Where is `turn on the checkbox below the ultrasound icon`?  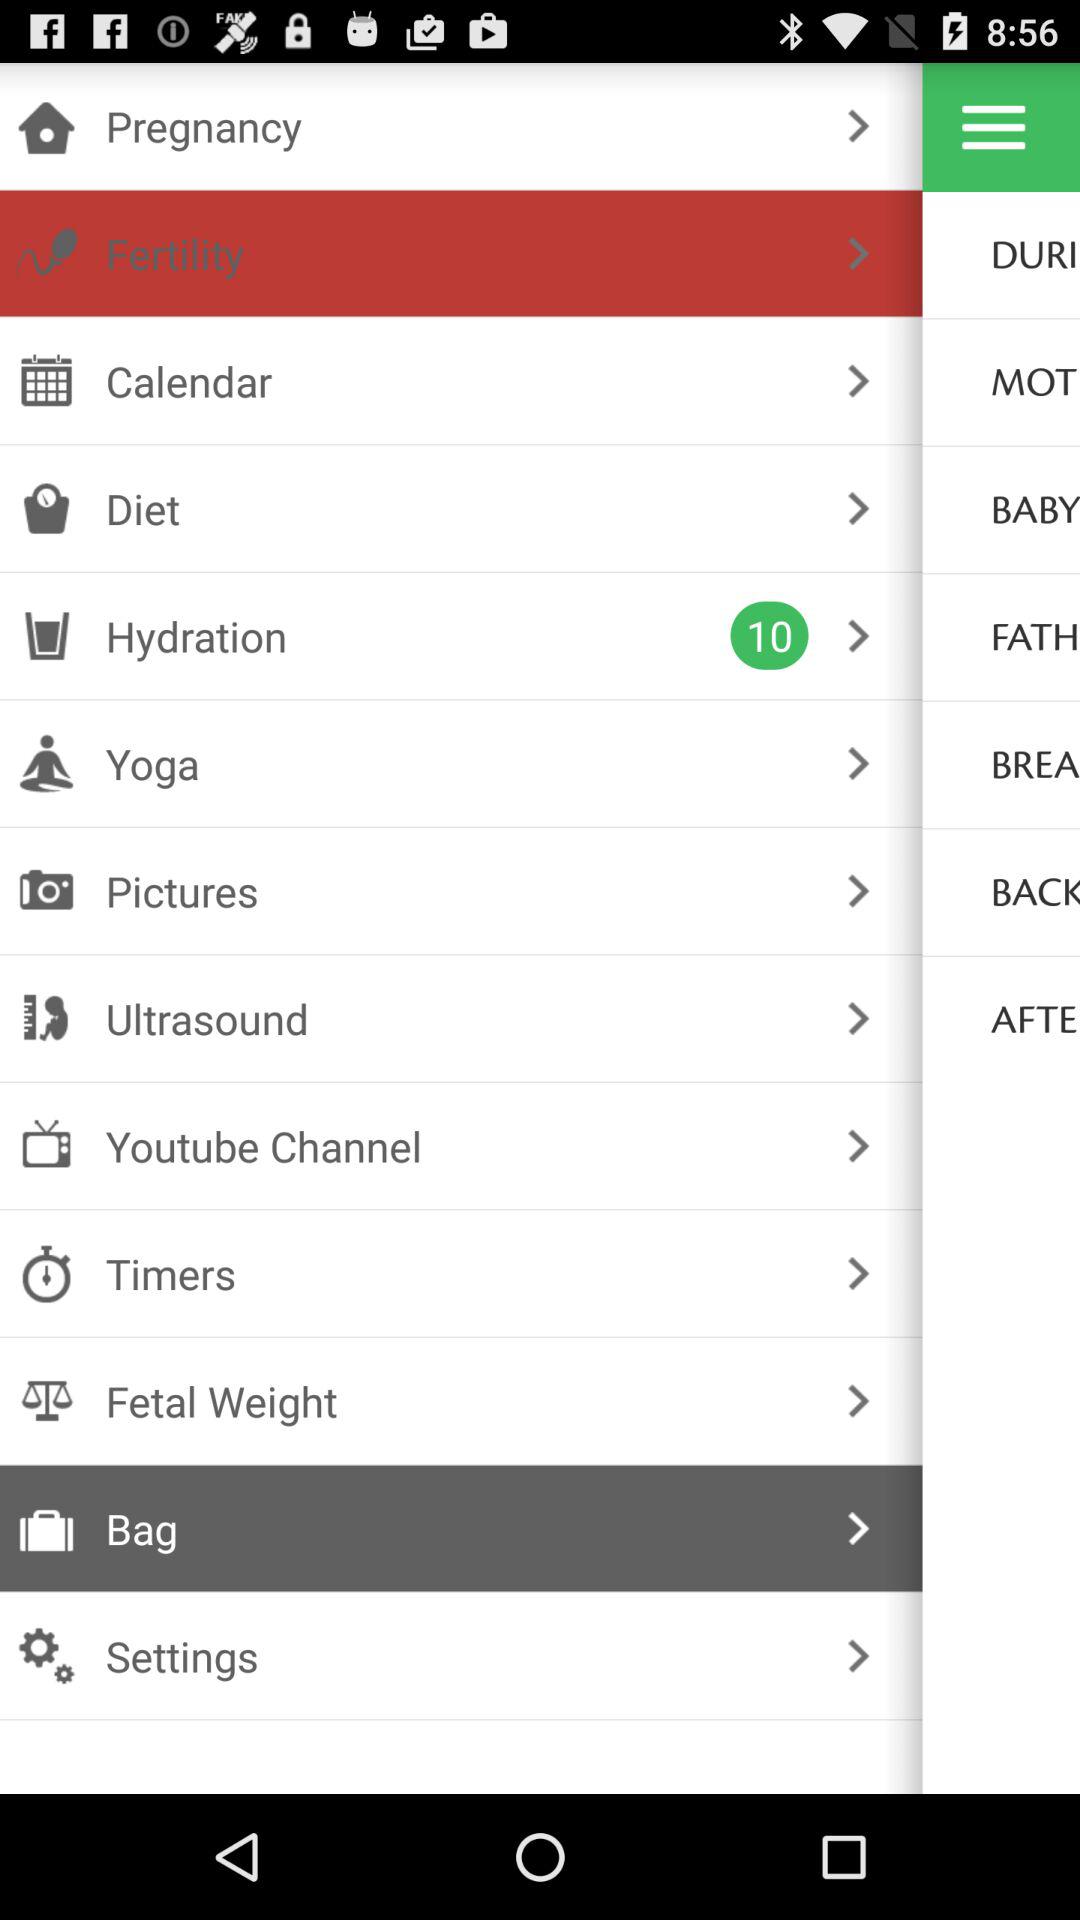 turn on the checkbox below the ultrasound icon is located at coordinates (456, 1146).